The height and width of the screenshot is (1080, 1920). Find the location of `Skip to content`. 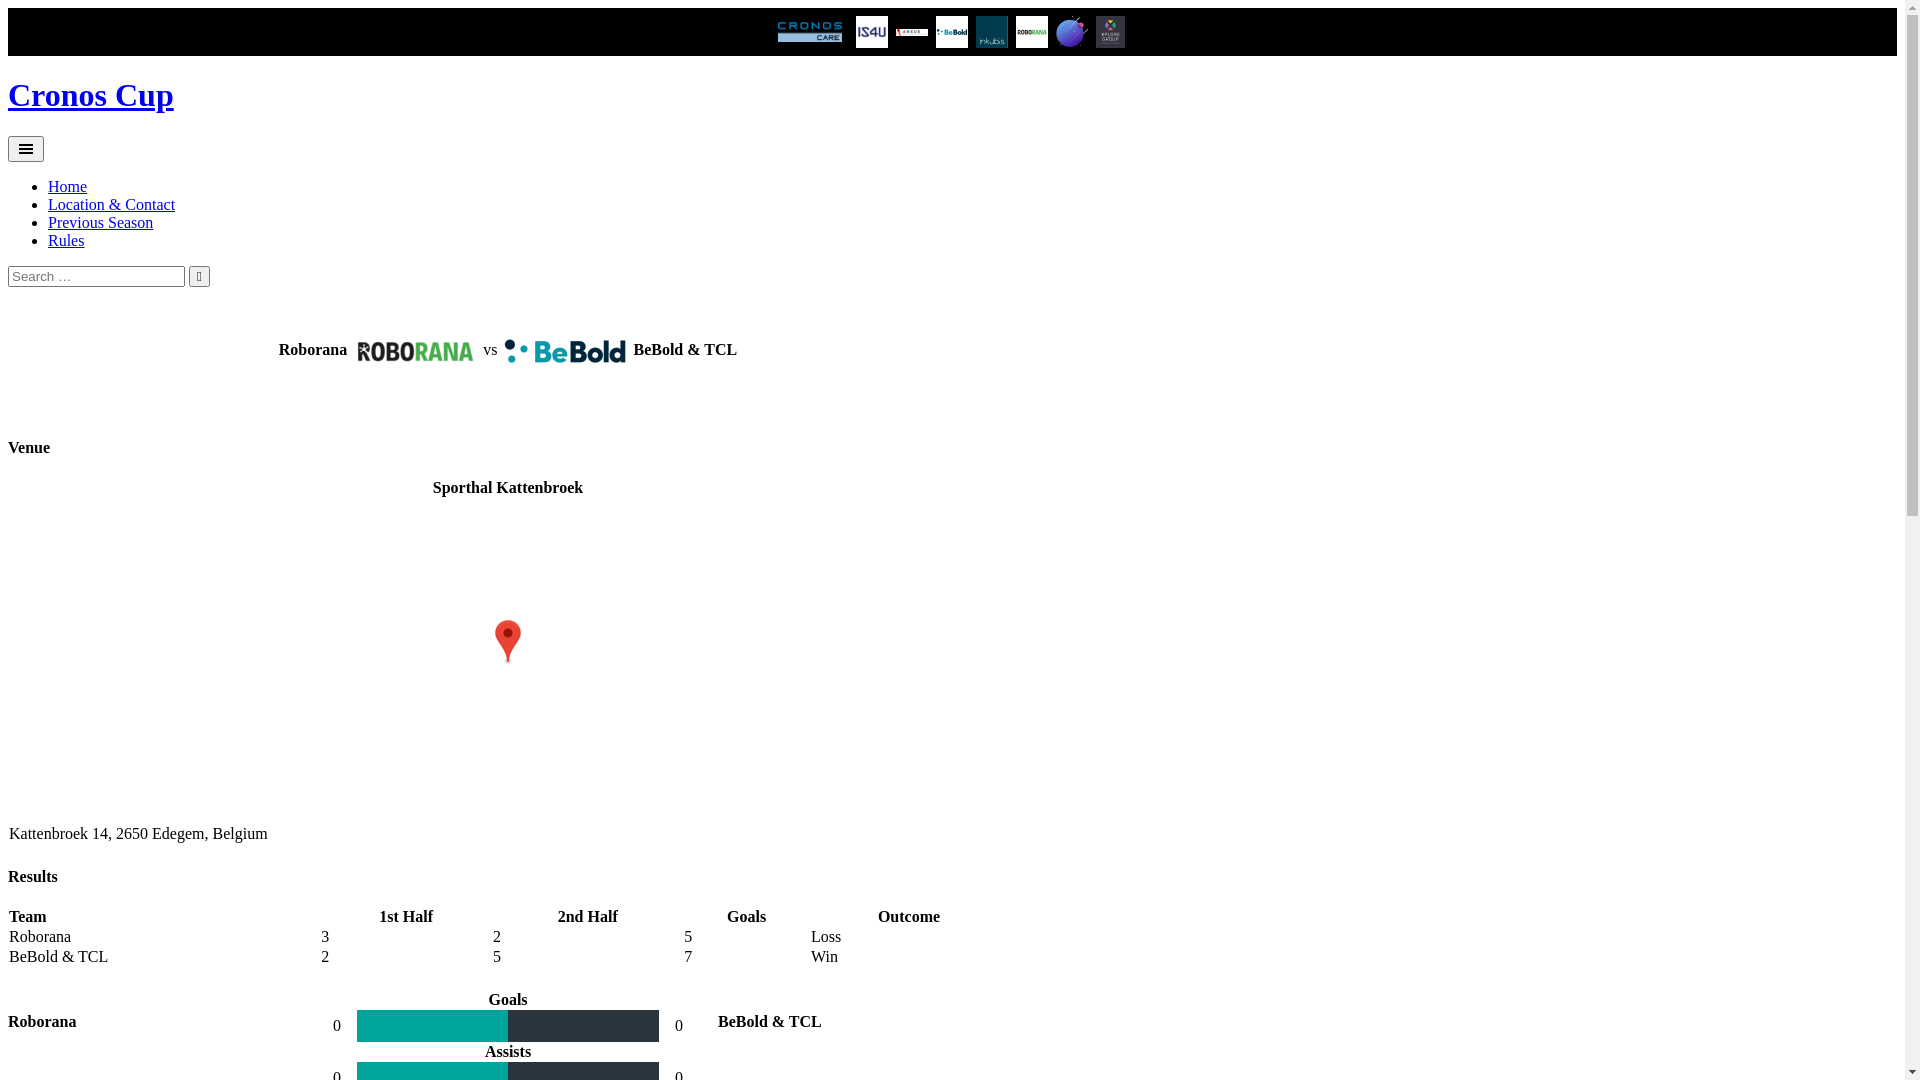

Skip to content is located at coordinates (8, 76).